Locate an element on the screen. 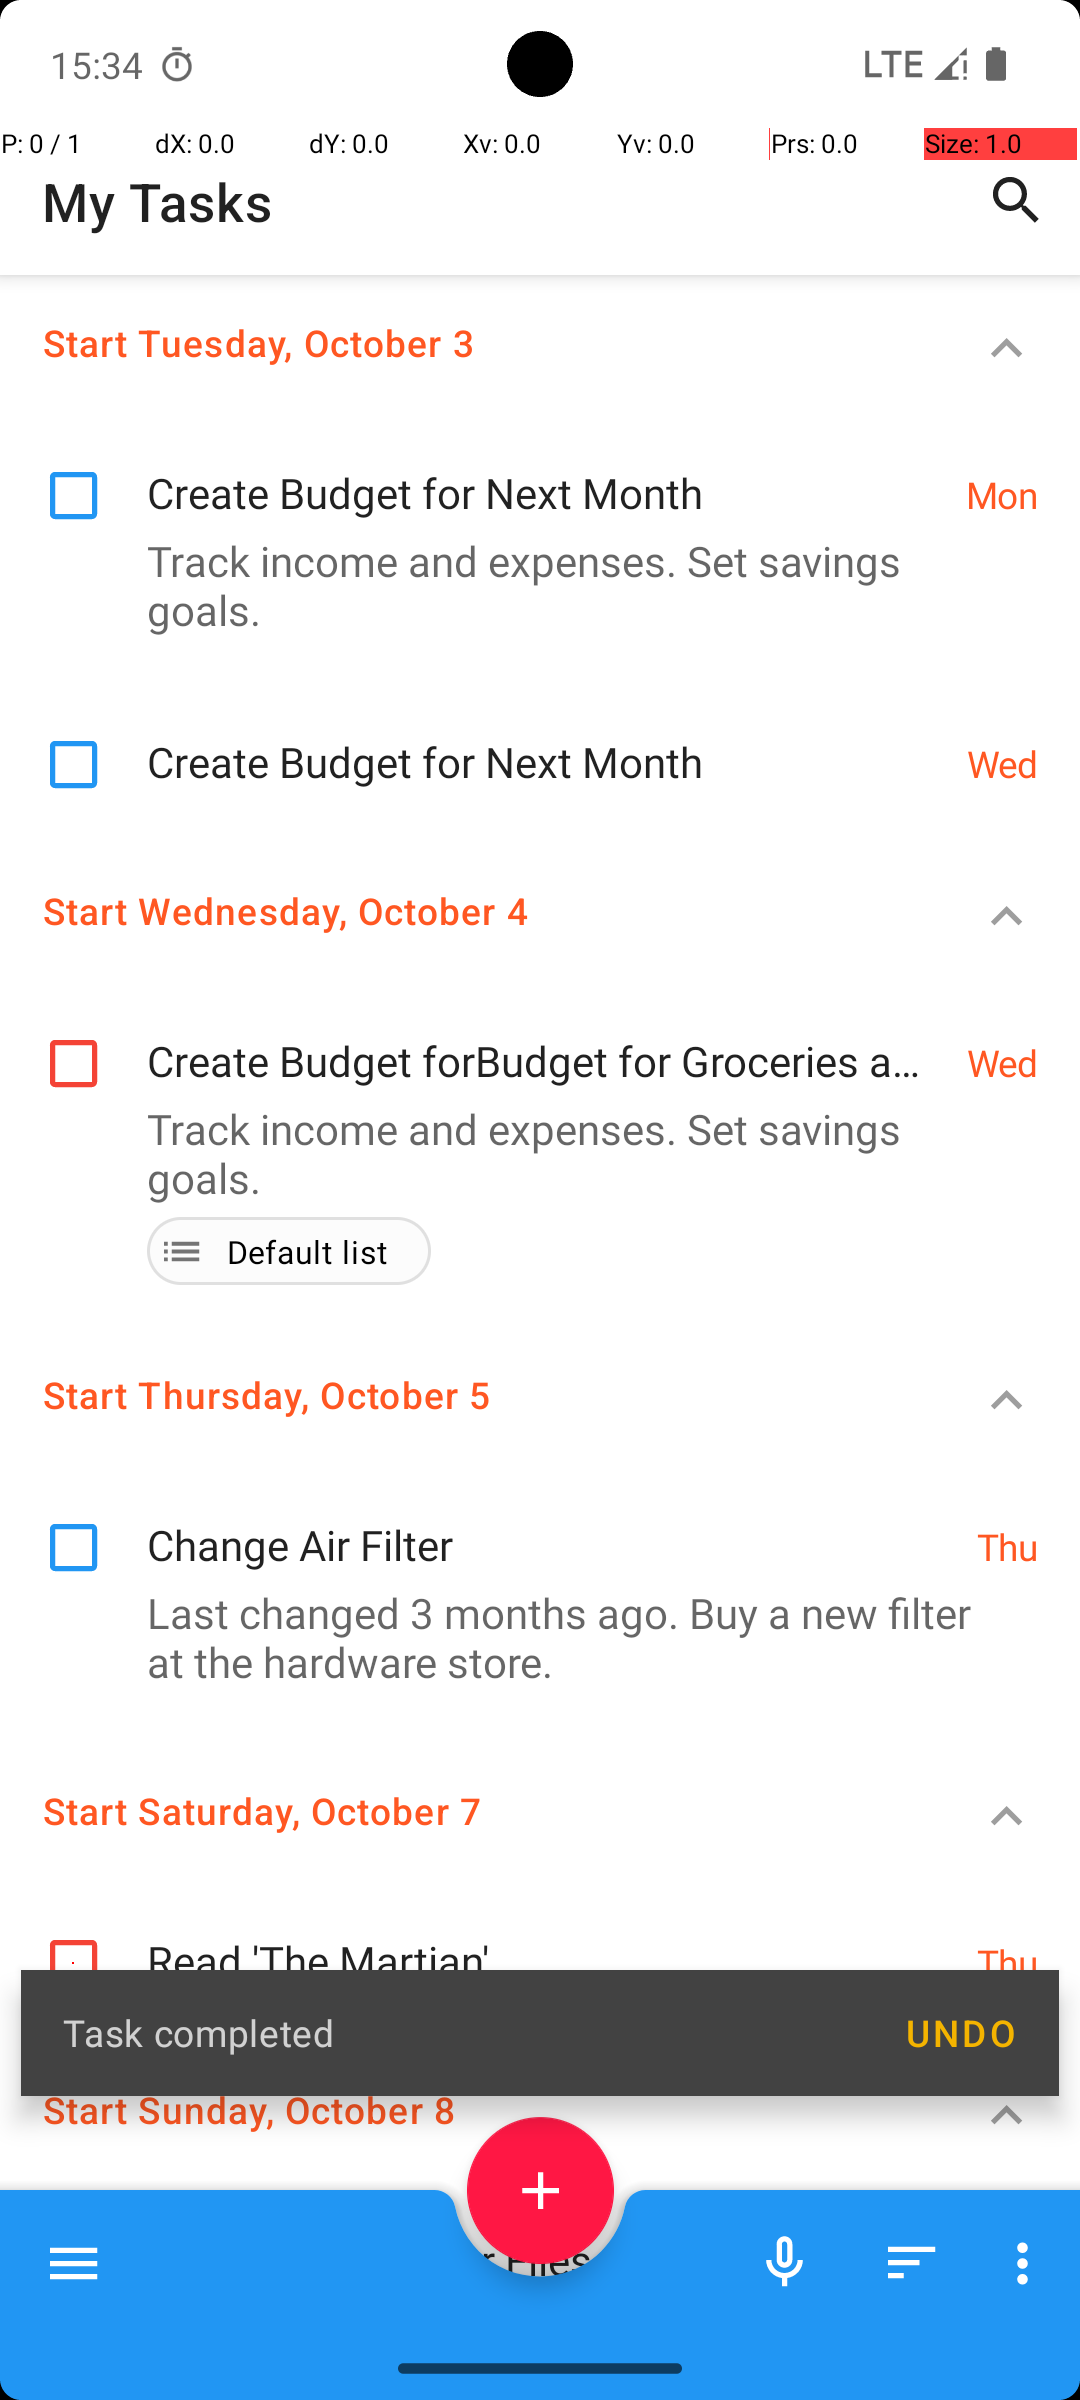 The height and width of the screenshot is (2400, 1080). UNDO is located at coordinates (960, 2033).